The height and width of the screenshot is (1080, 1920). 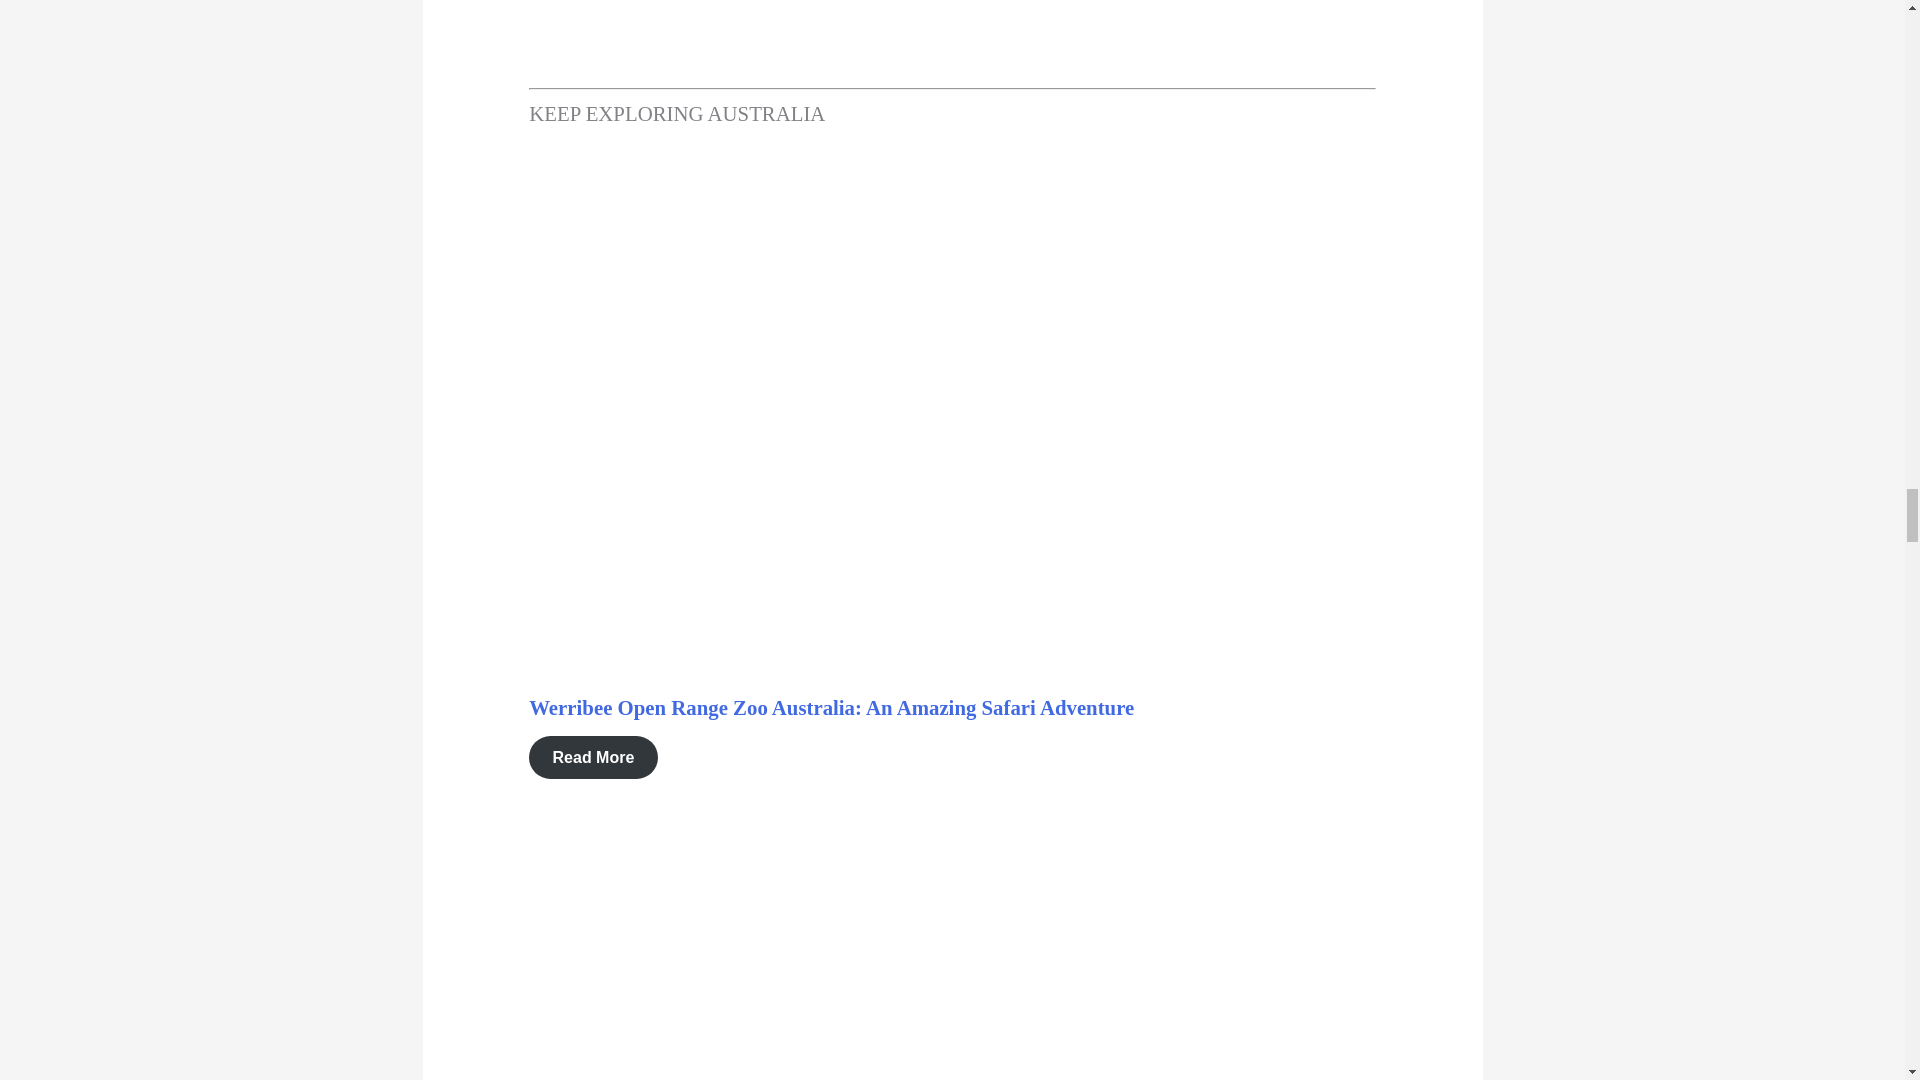 I want to click on The Best Great Ocean Road Itinerary 9, so click(x=913, y=419).